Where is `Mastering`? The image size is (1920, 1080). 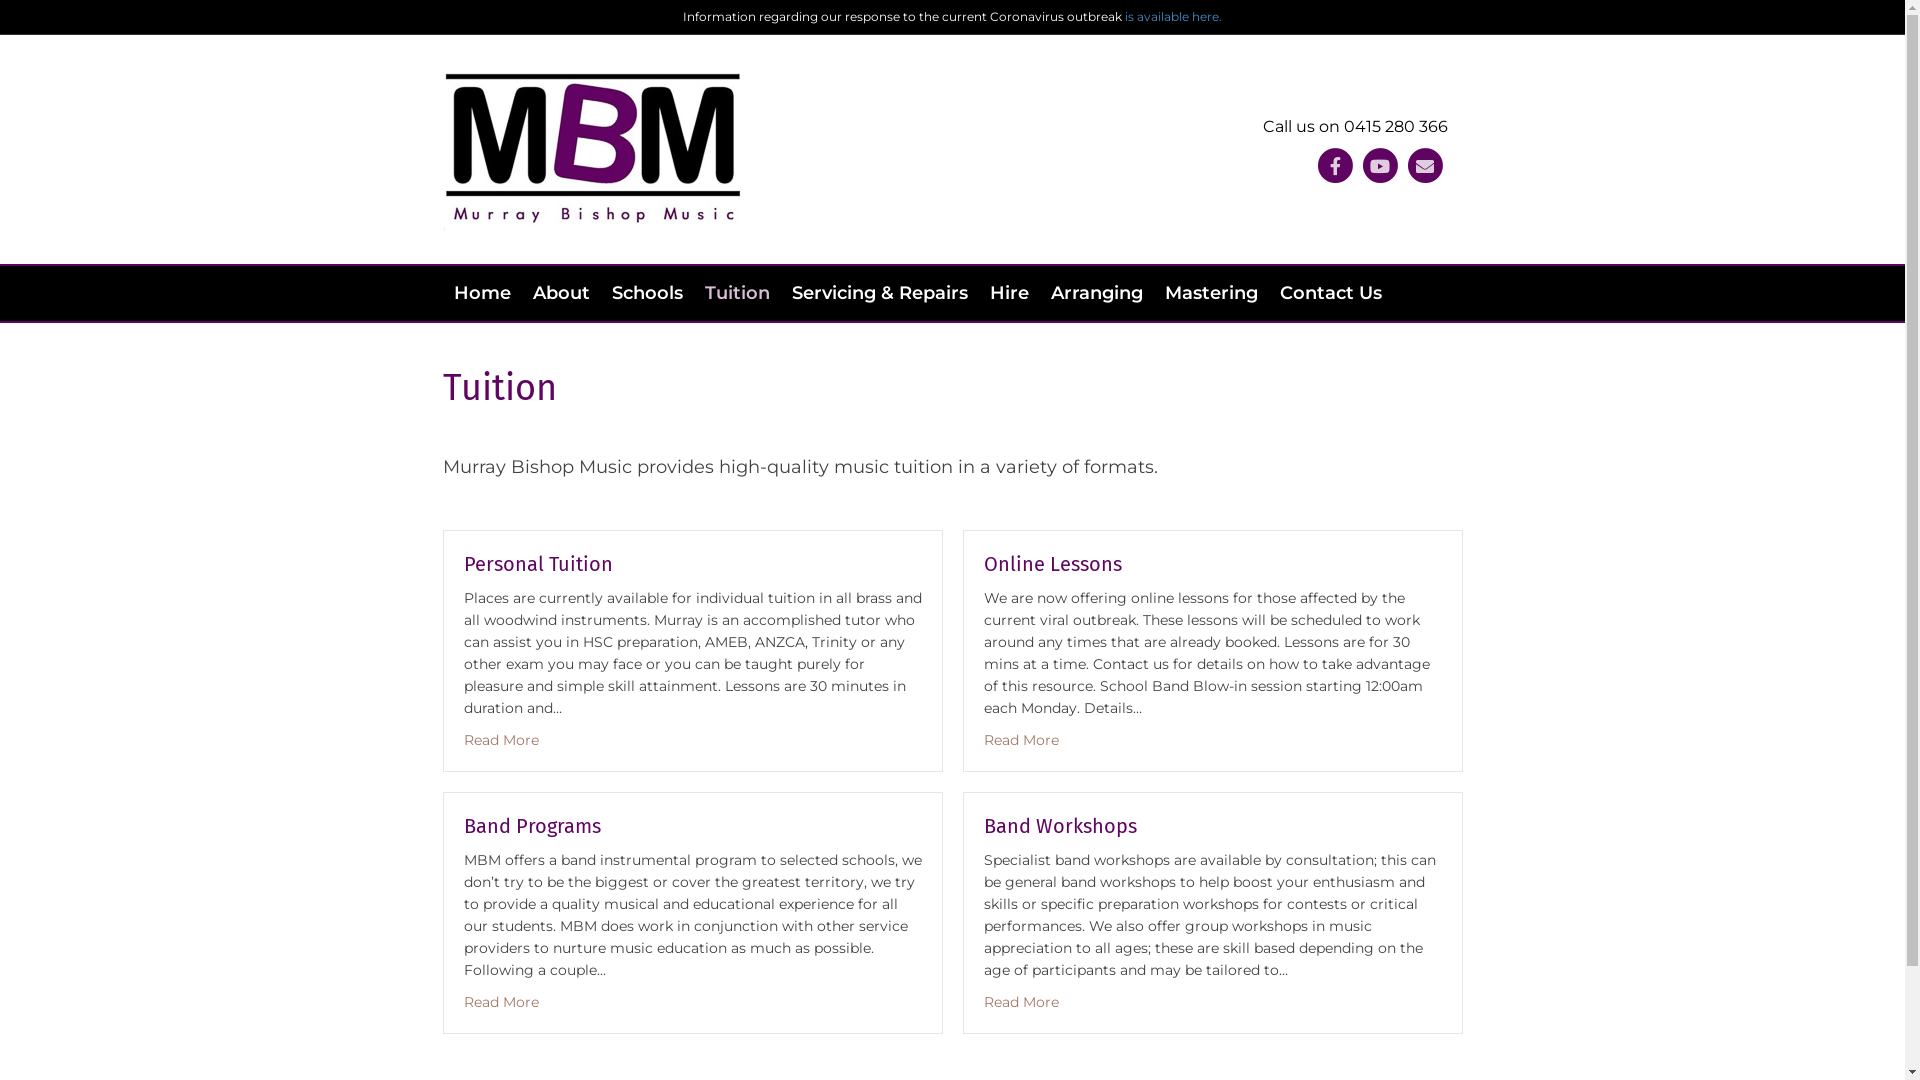
Mastering is located at coordinates (1212, 294).